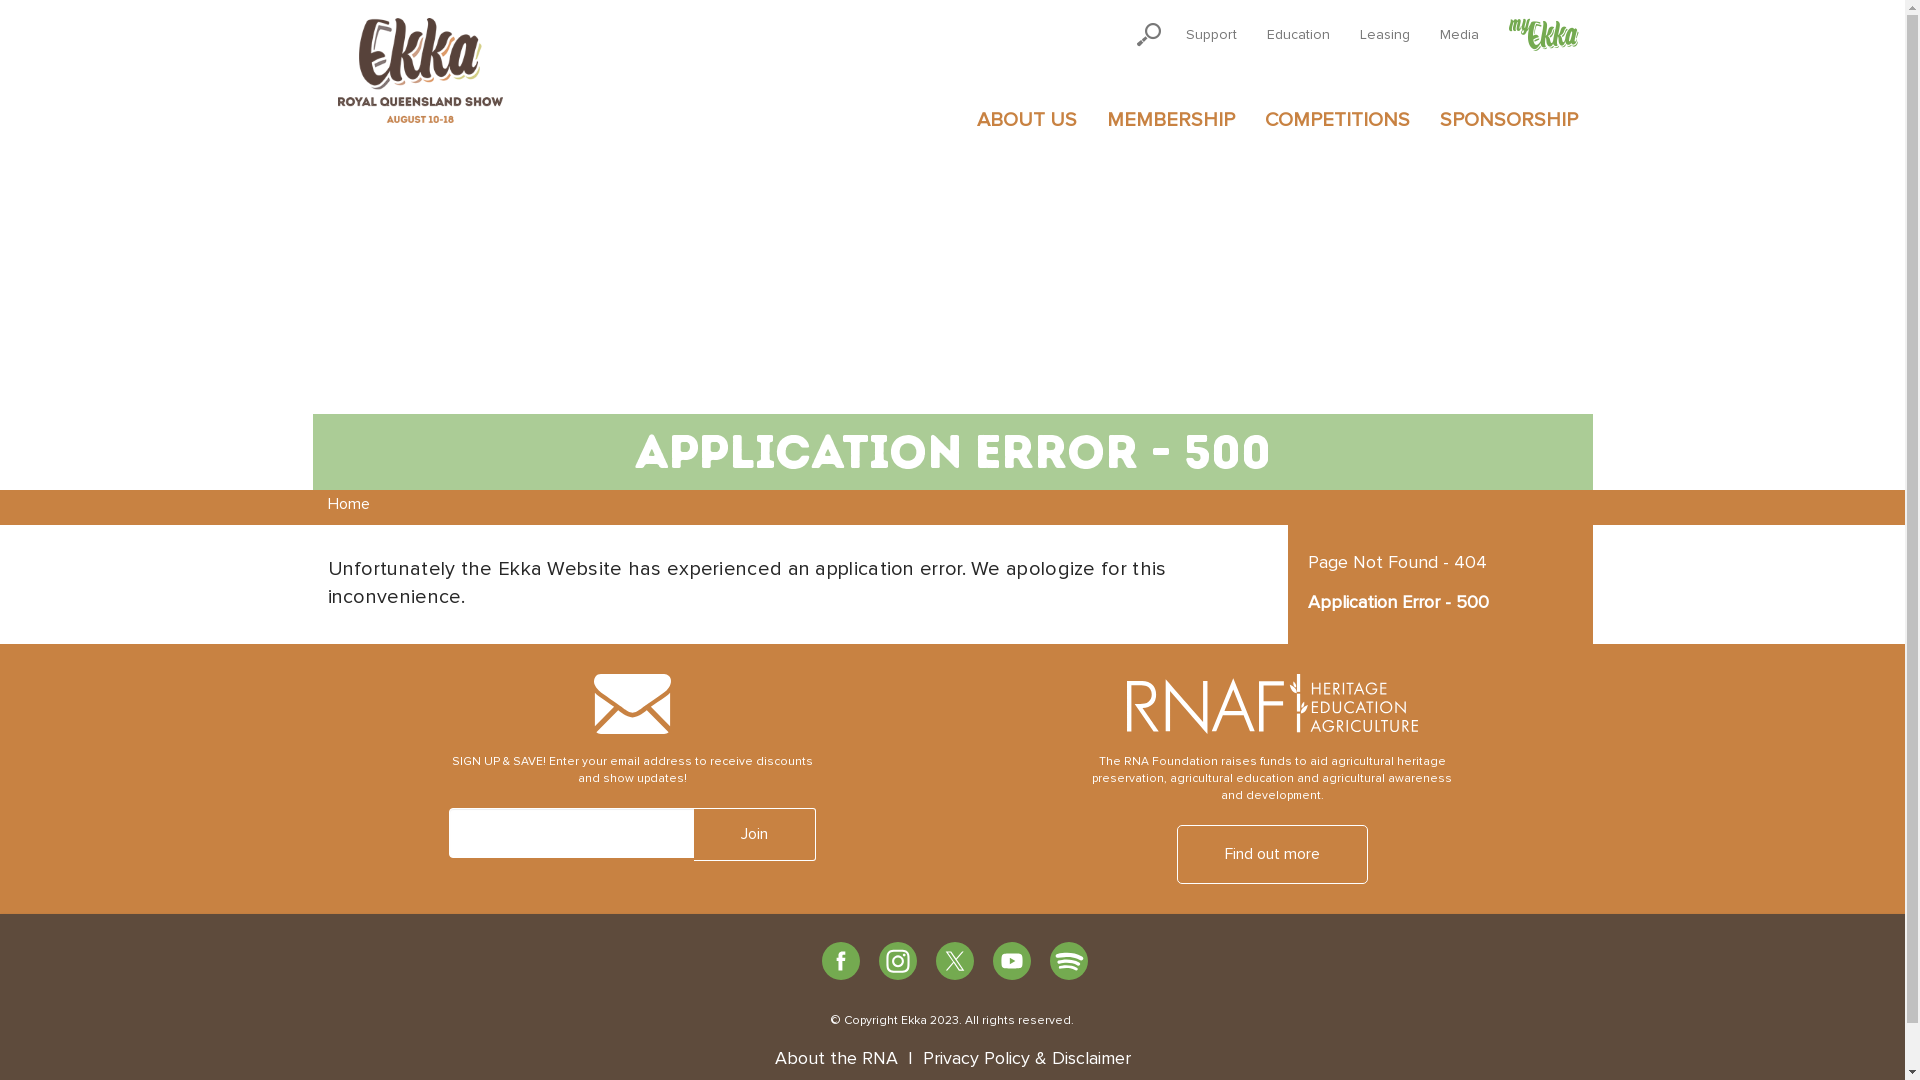  What do you see at coordinates (898, 961) in the screenshot?
I see `Instagram` at bounding box center [898, 961].